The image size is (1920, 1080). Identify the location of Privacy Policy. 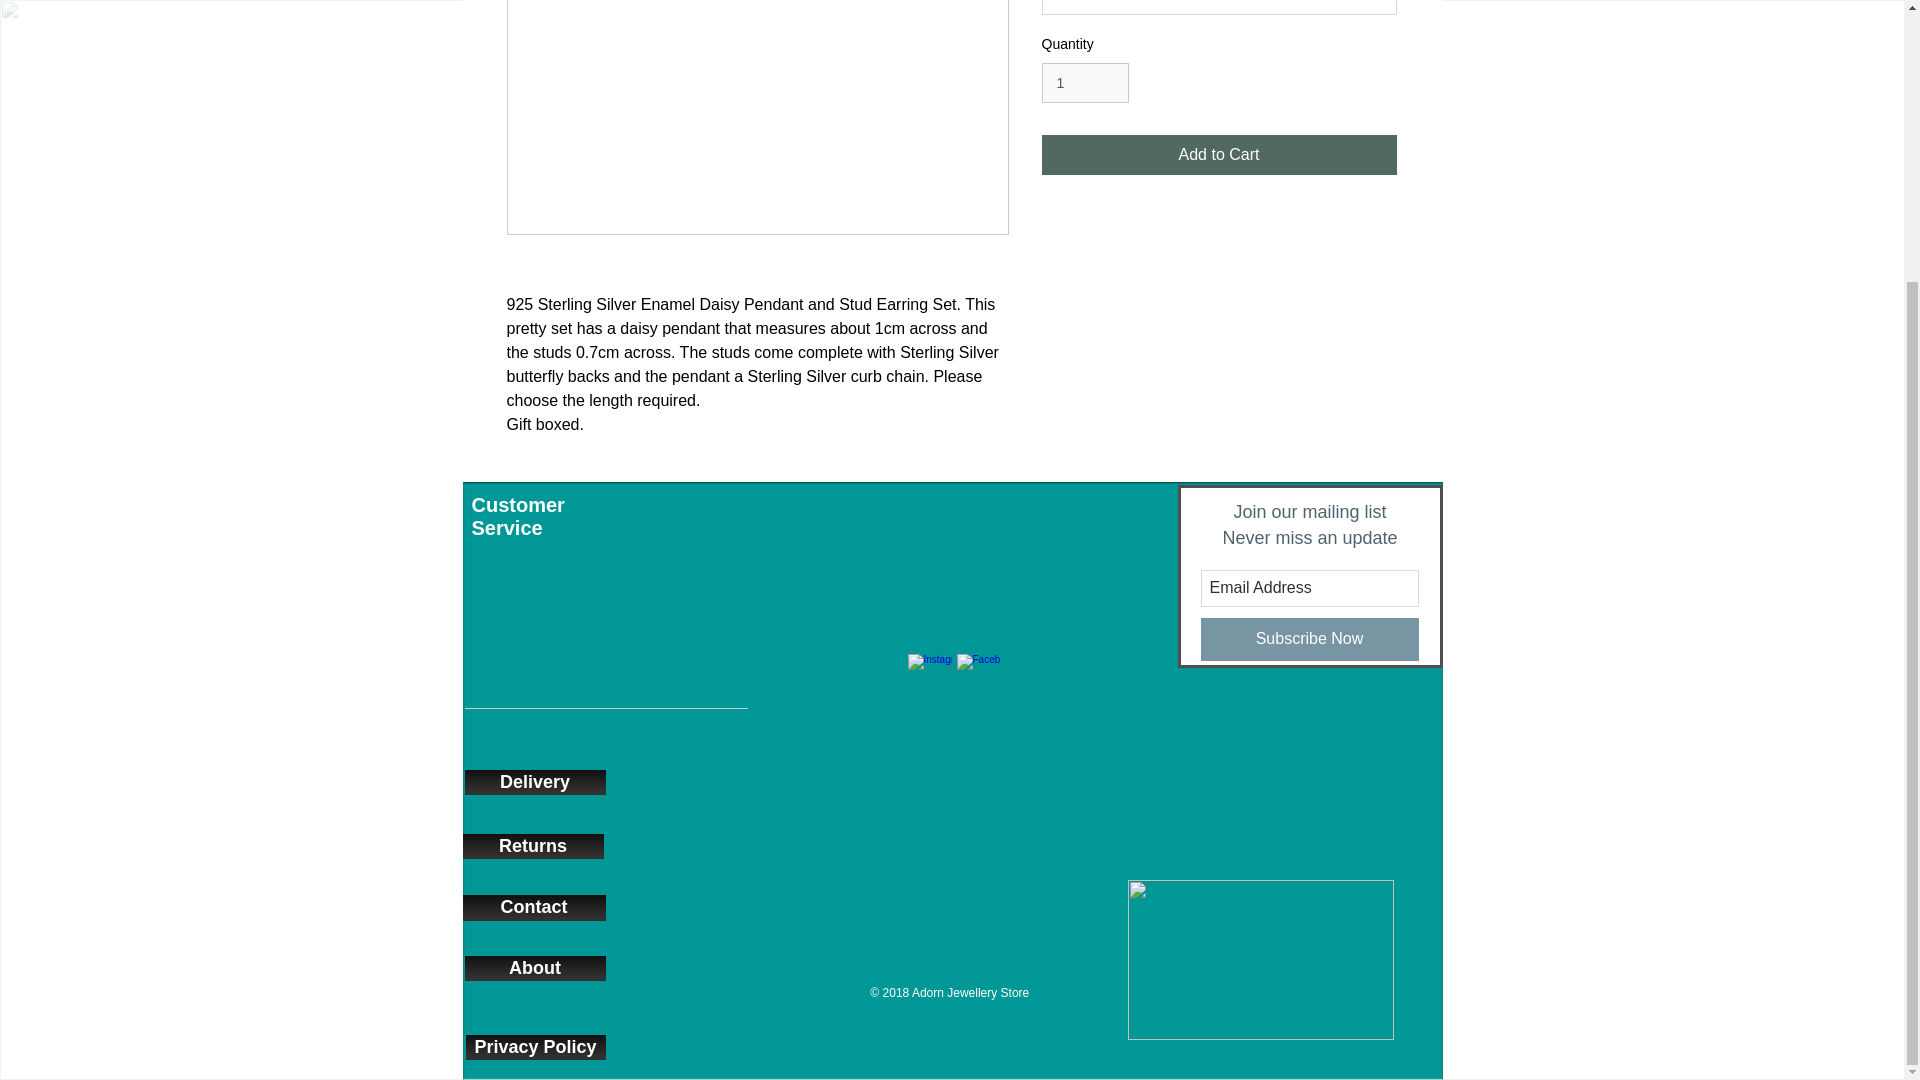
(536, 1046).